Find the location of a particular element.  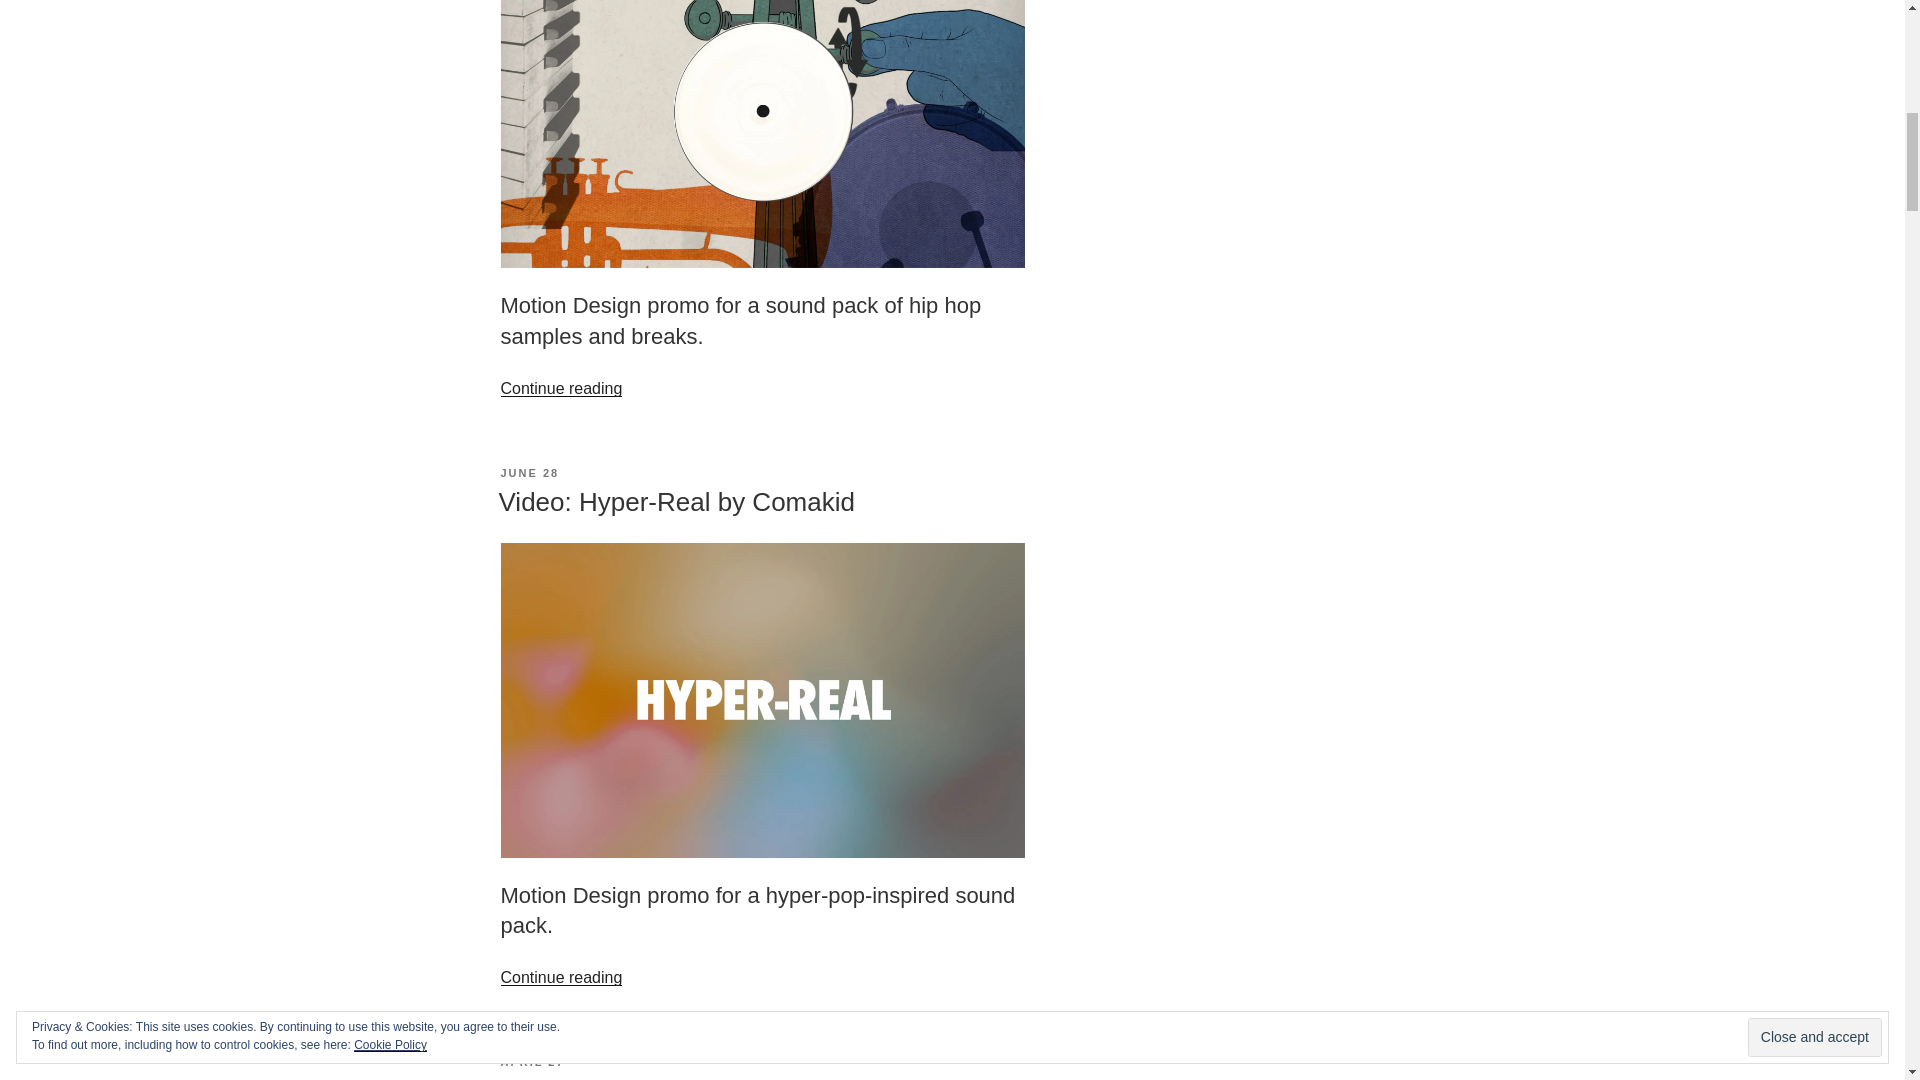

JUNE 28 is located at coordinates (528, 472).